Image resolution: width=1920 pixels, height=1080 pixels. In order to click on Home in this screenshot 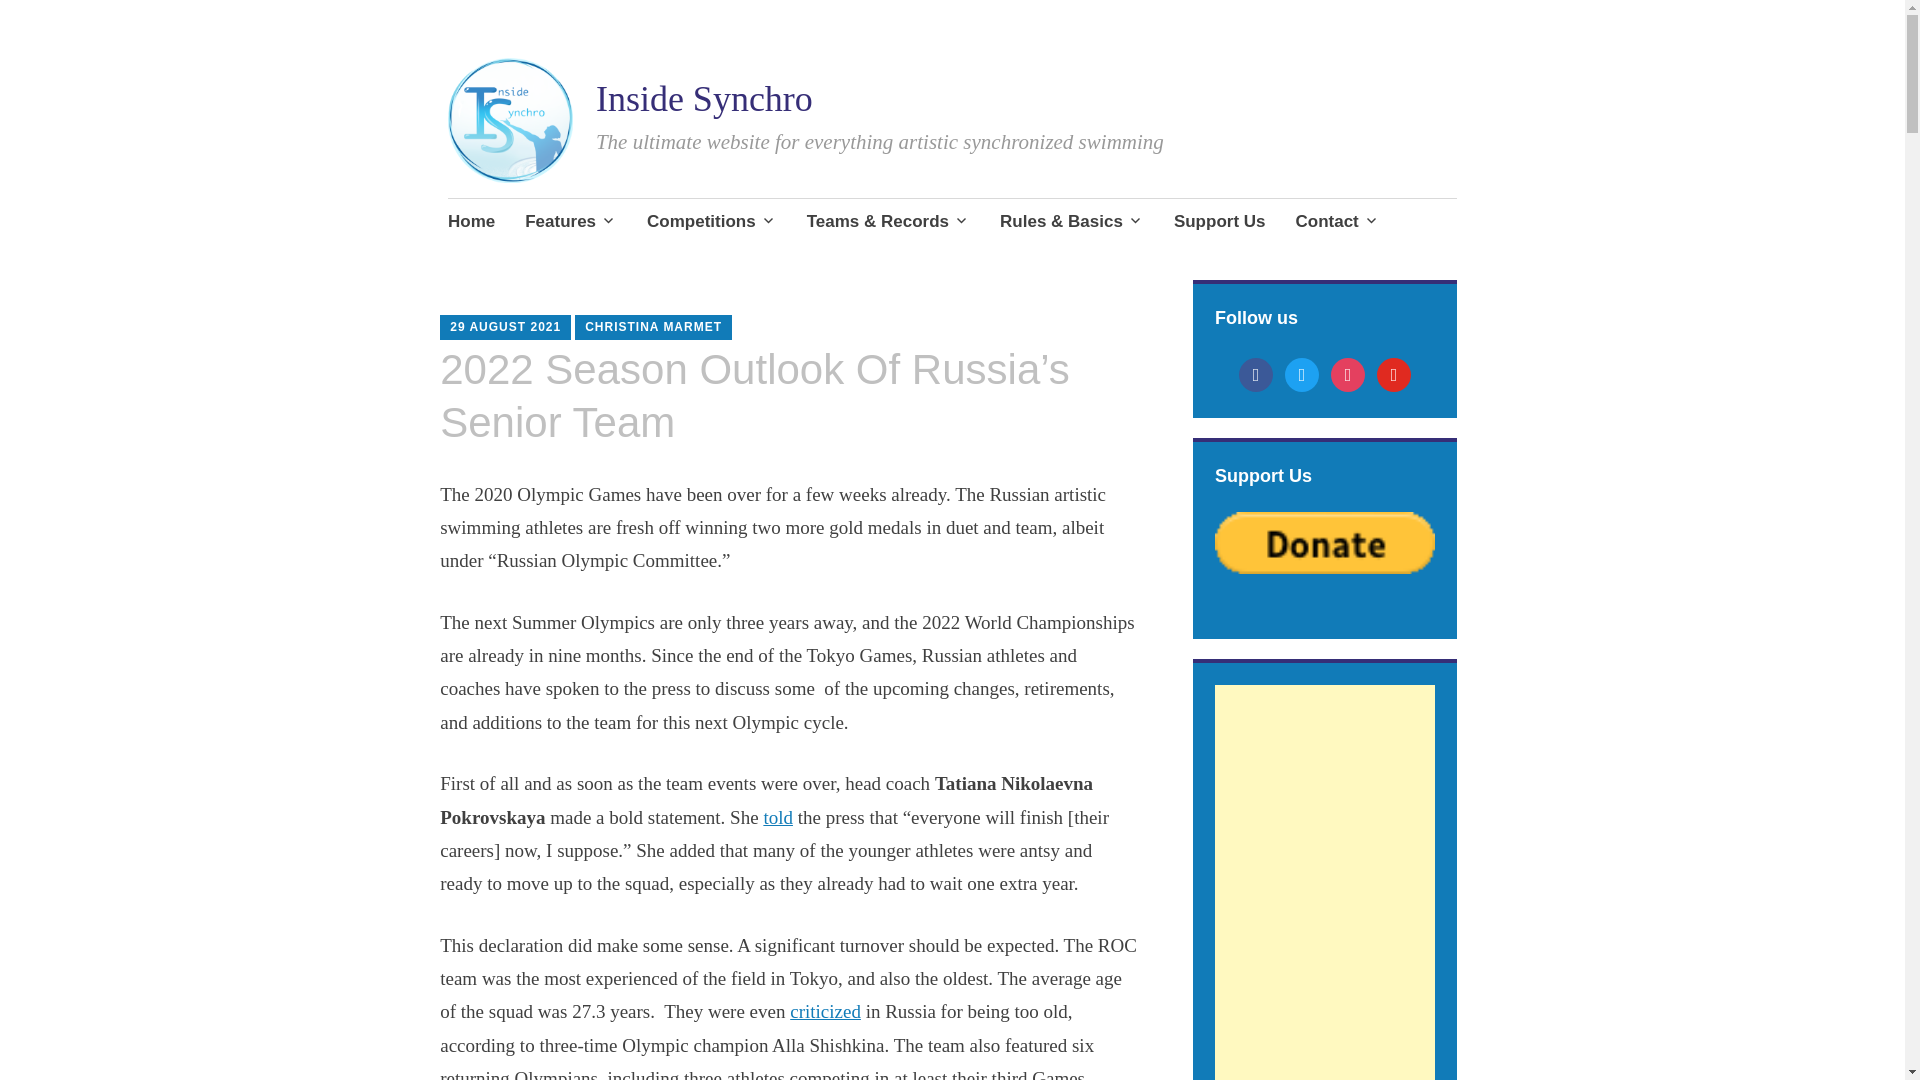, I will do `click(471, 222)`.